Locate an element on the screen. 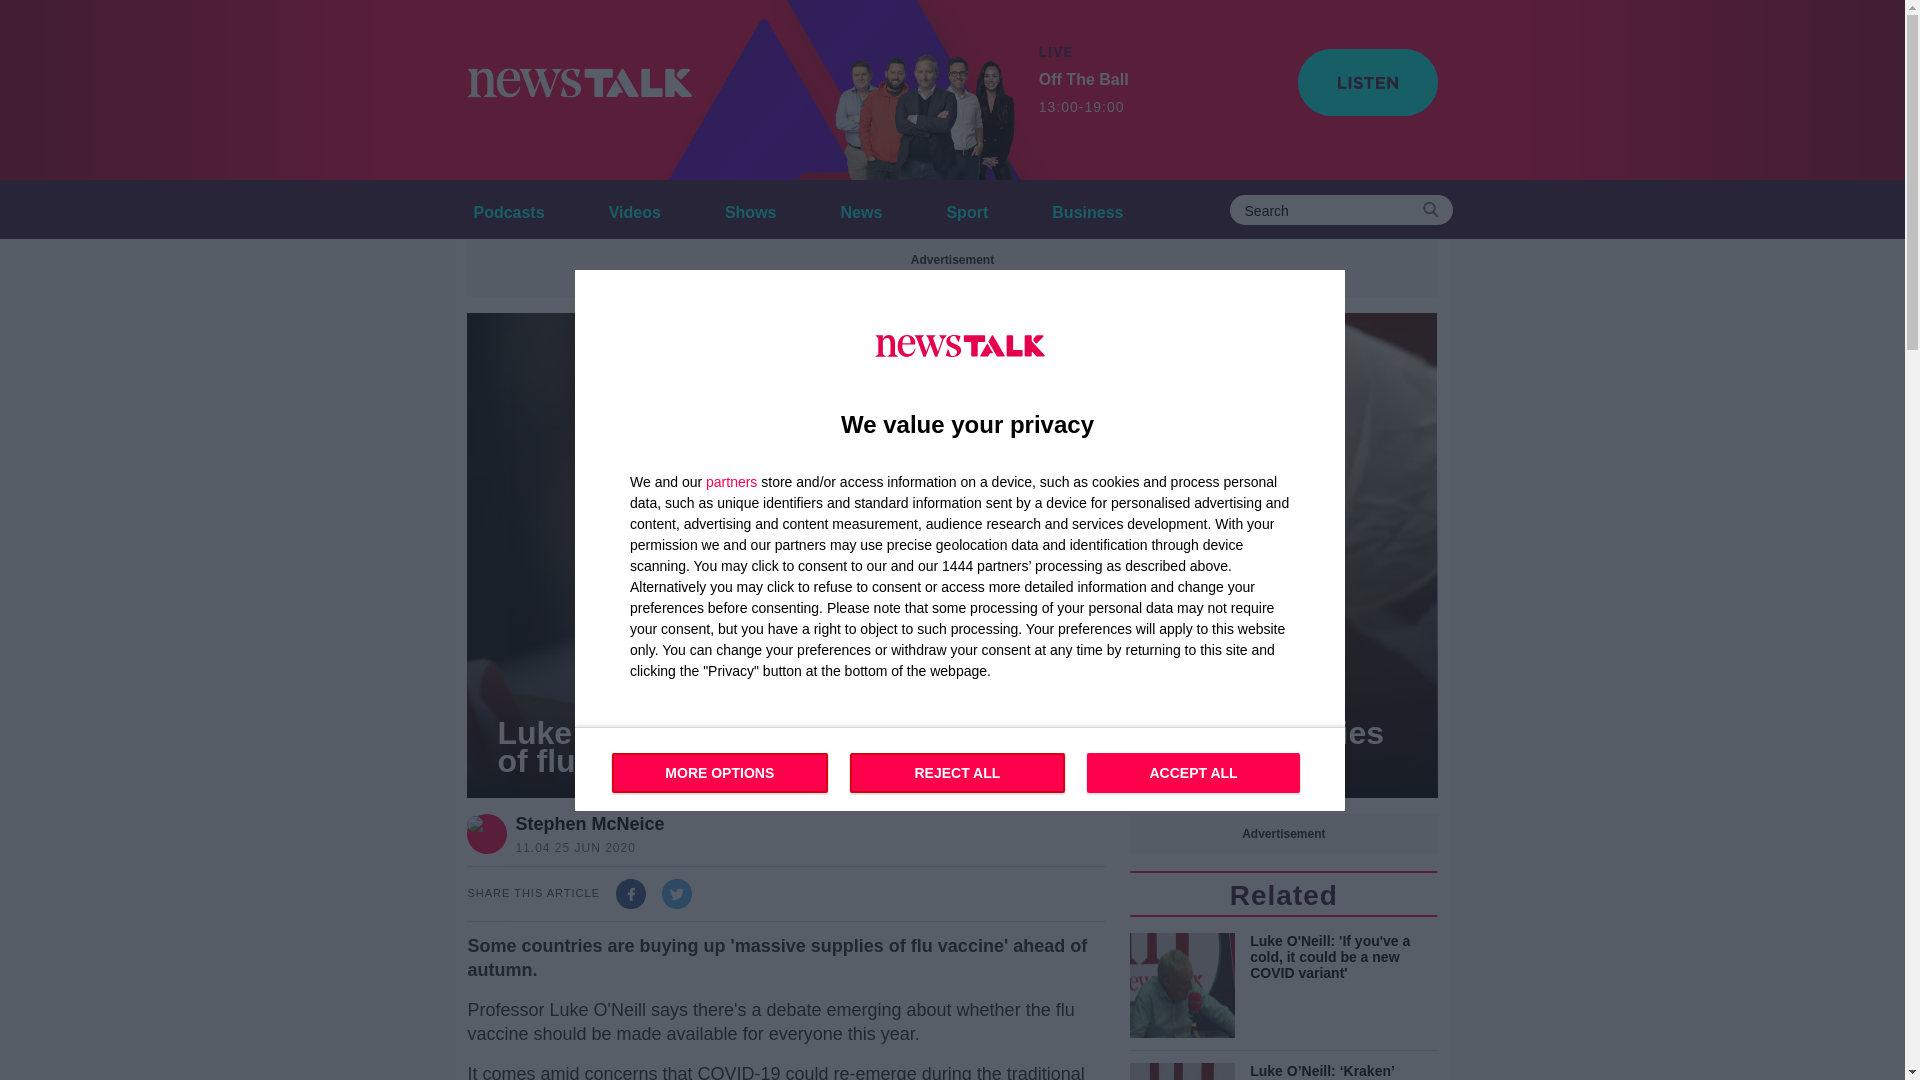 This screenshot has width=1920, height=1080. News is located at coordinates (862, 209).